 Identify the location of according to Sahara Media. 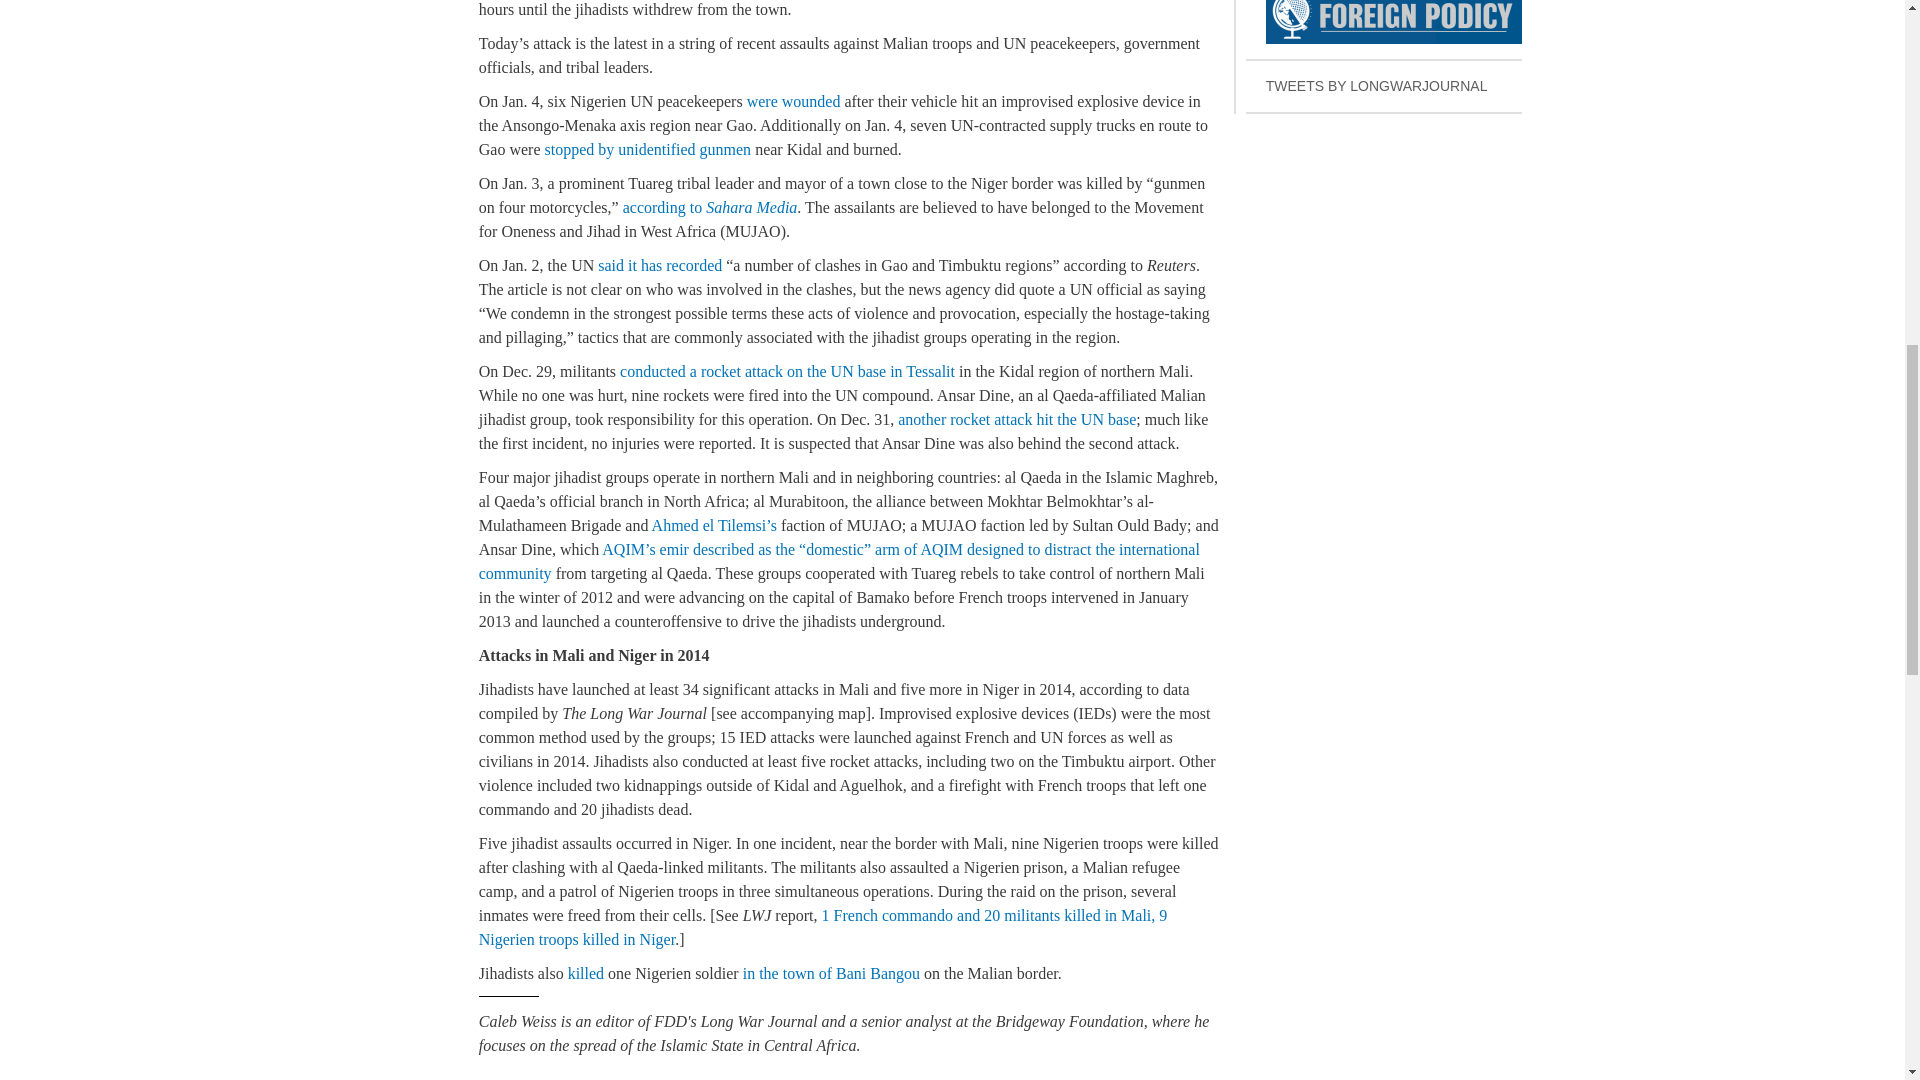
(710, 207).